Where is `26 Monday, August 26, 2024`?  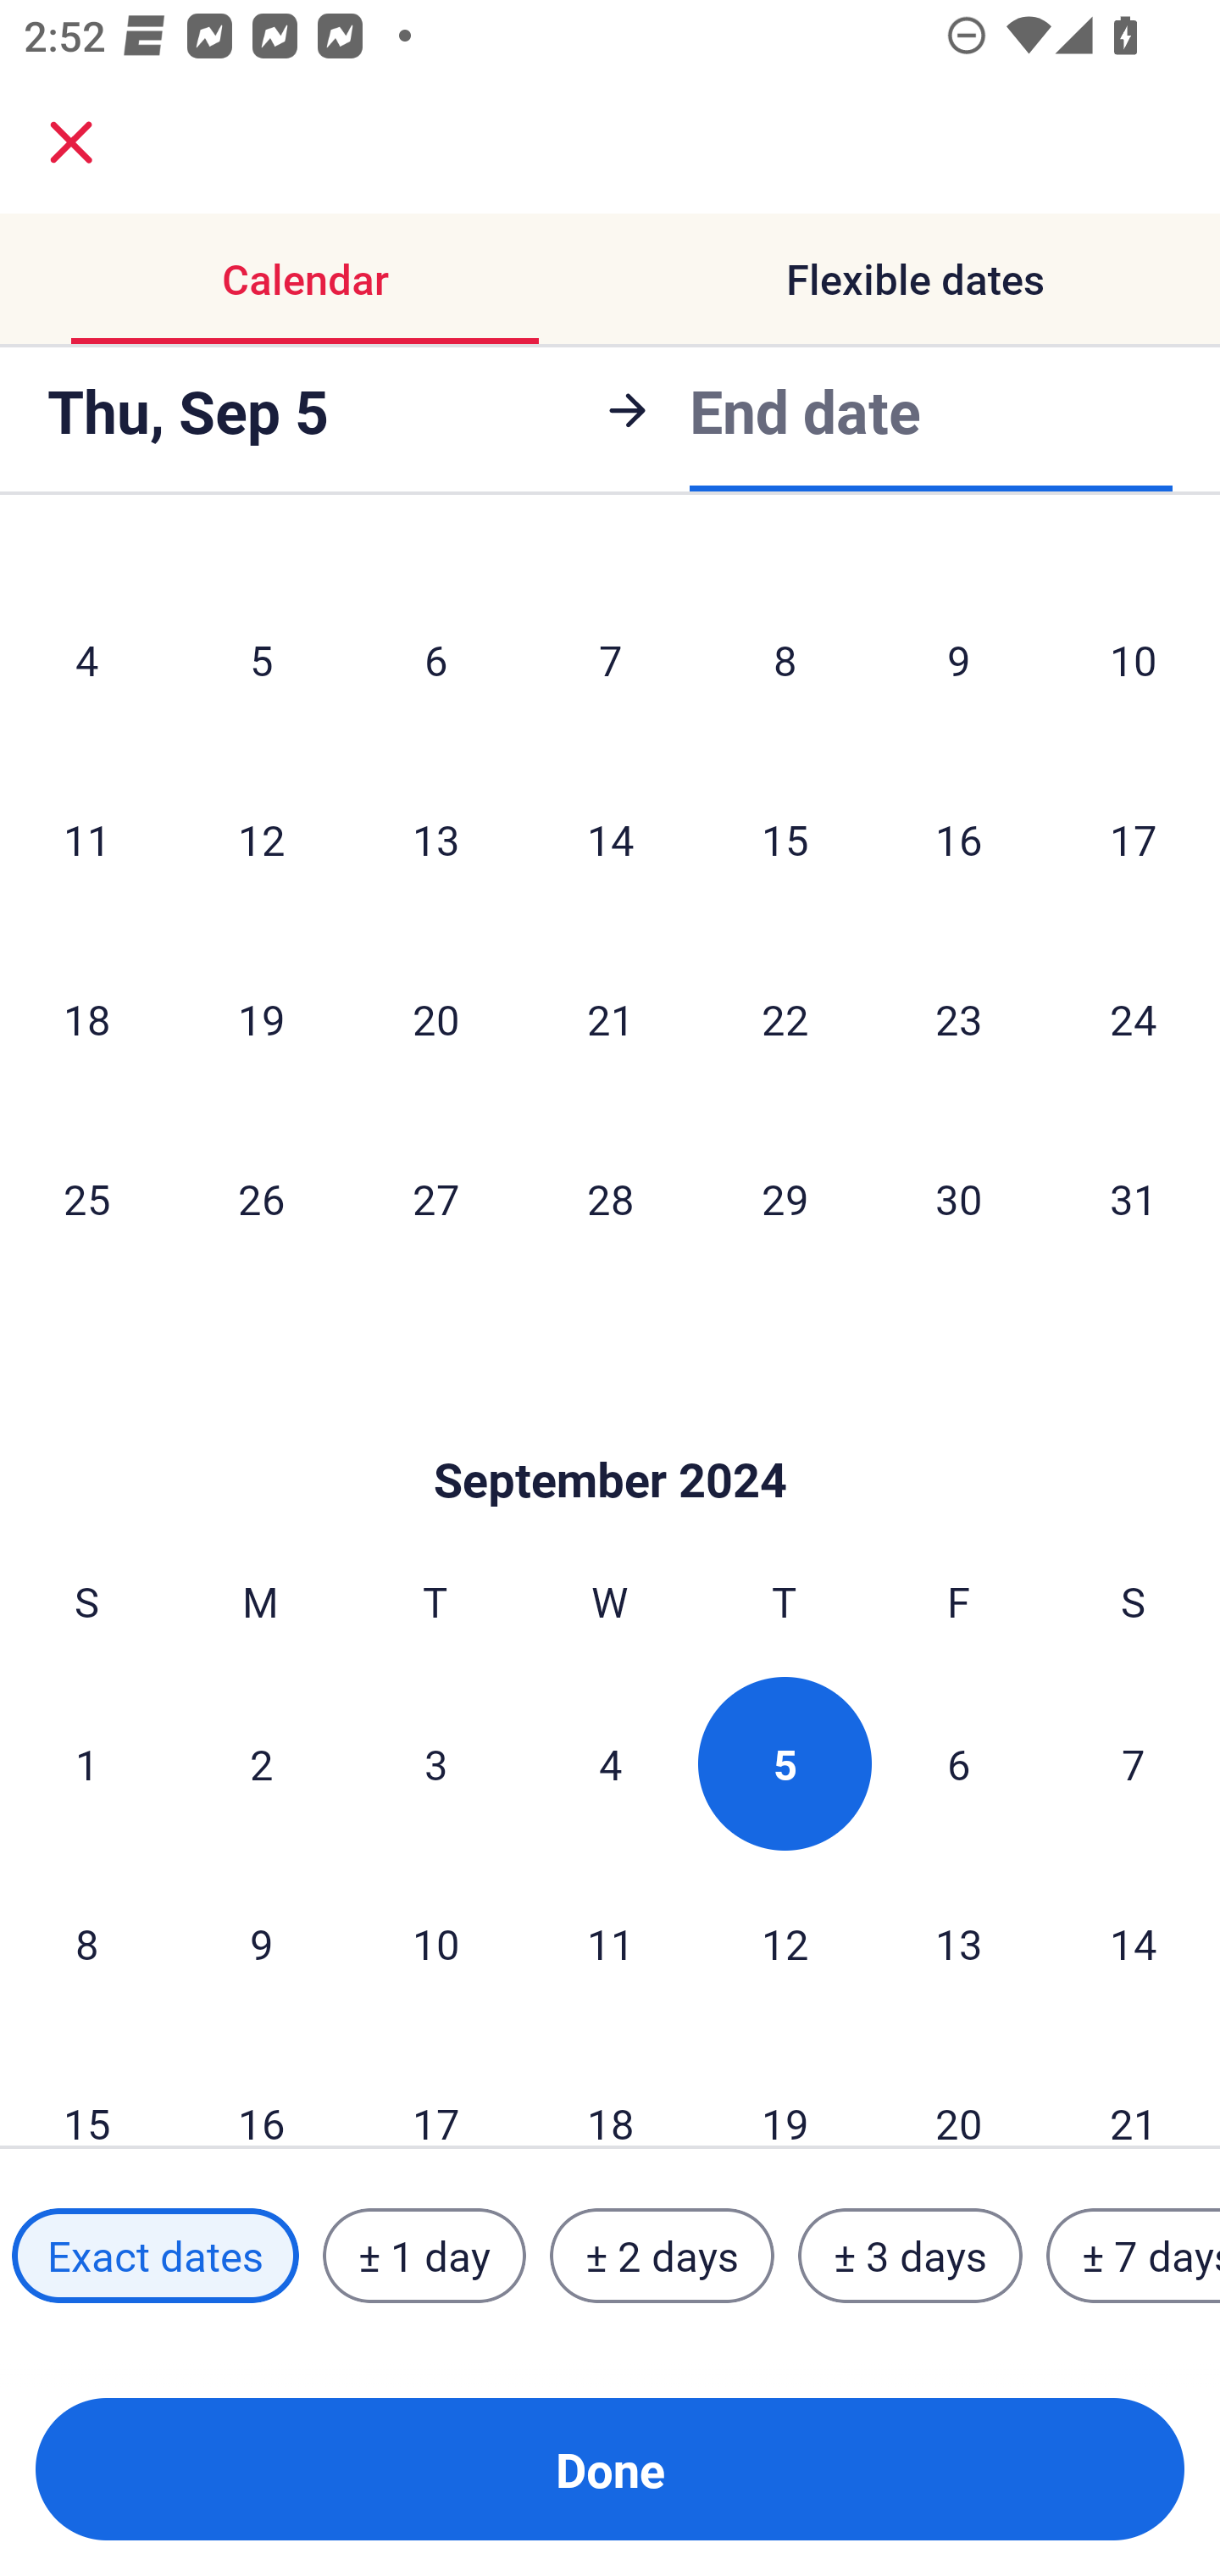 26 Monday, August 26, 2024 is located at coordinates (261, 1198).